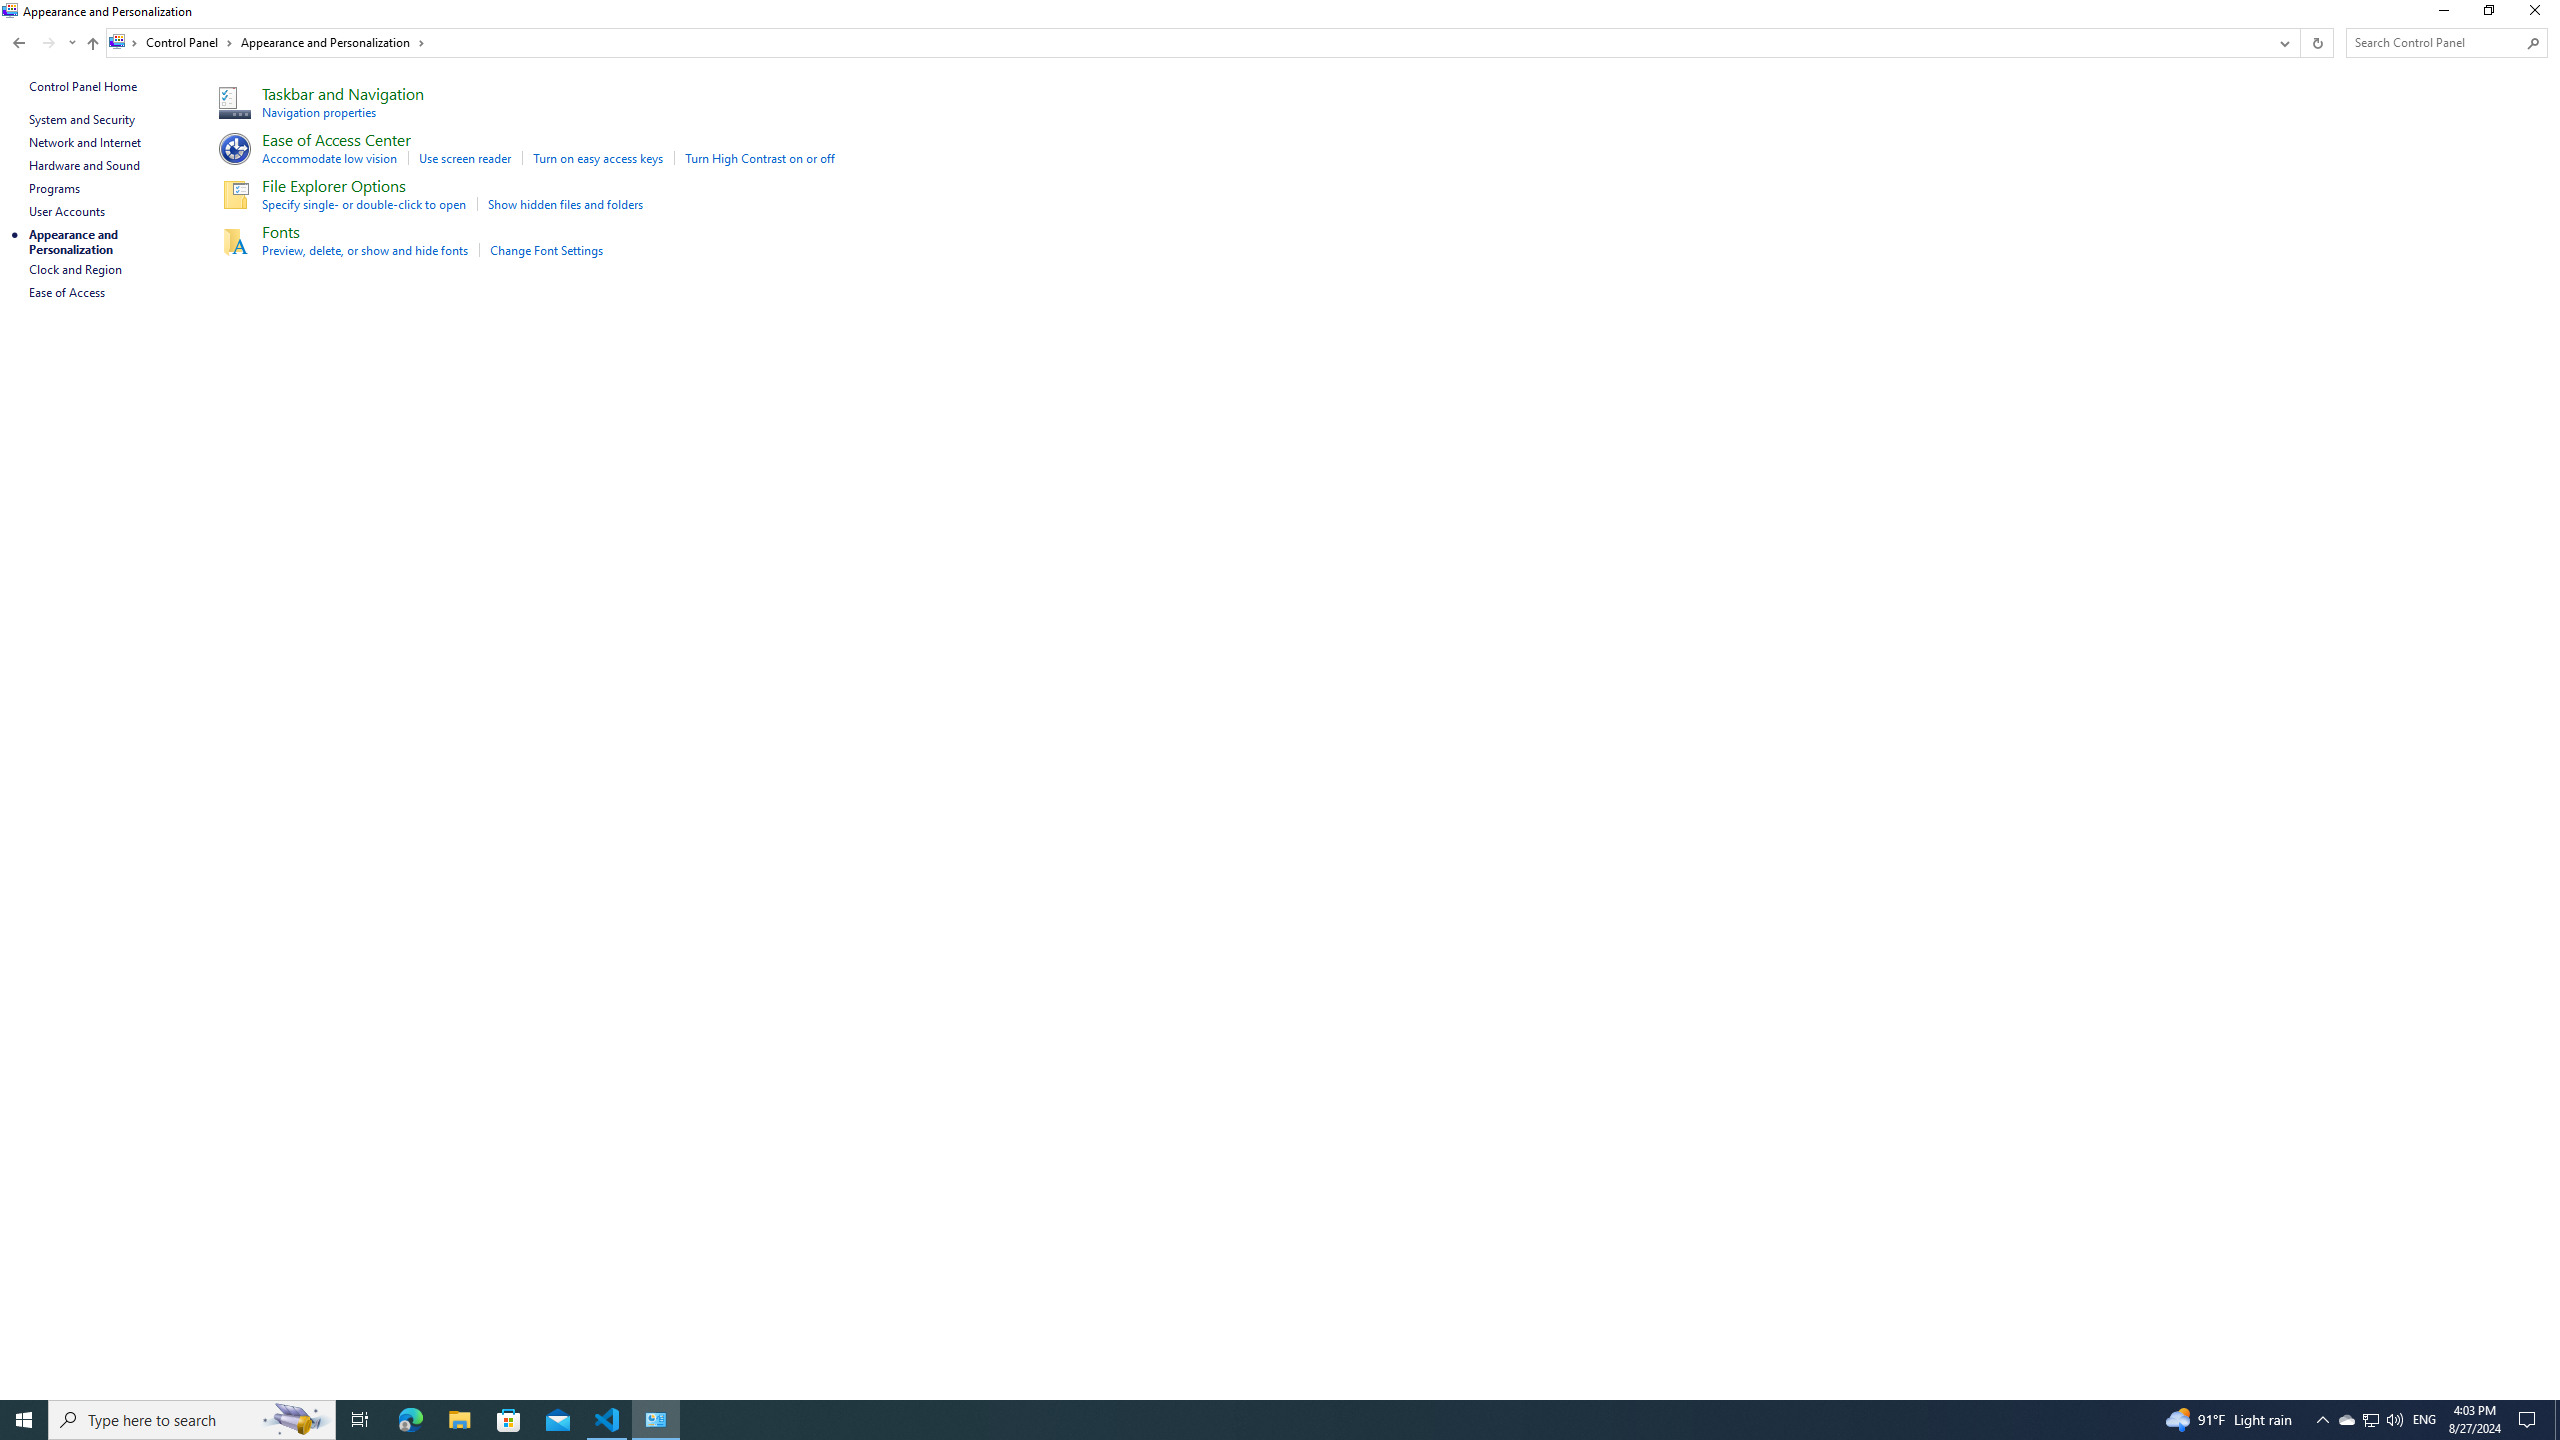 This screenshot has height=1440, width=2560. Describe the element at coordinates (410, 1420) in the screenshot. I see `Microsoft Edge` at that location.